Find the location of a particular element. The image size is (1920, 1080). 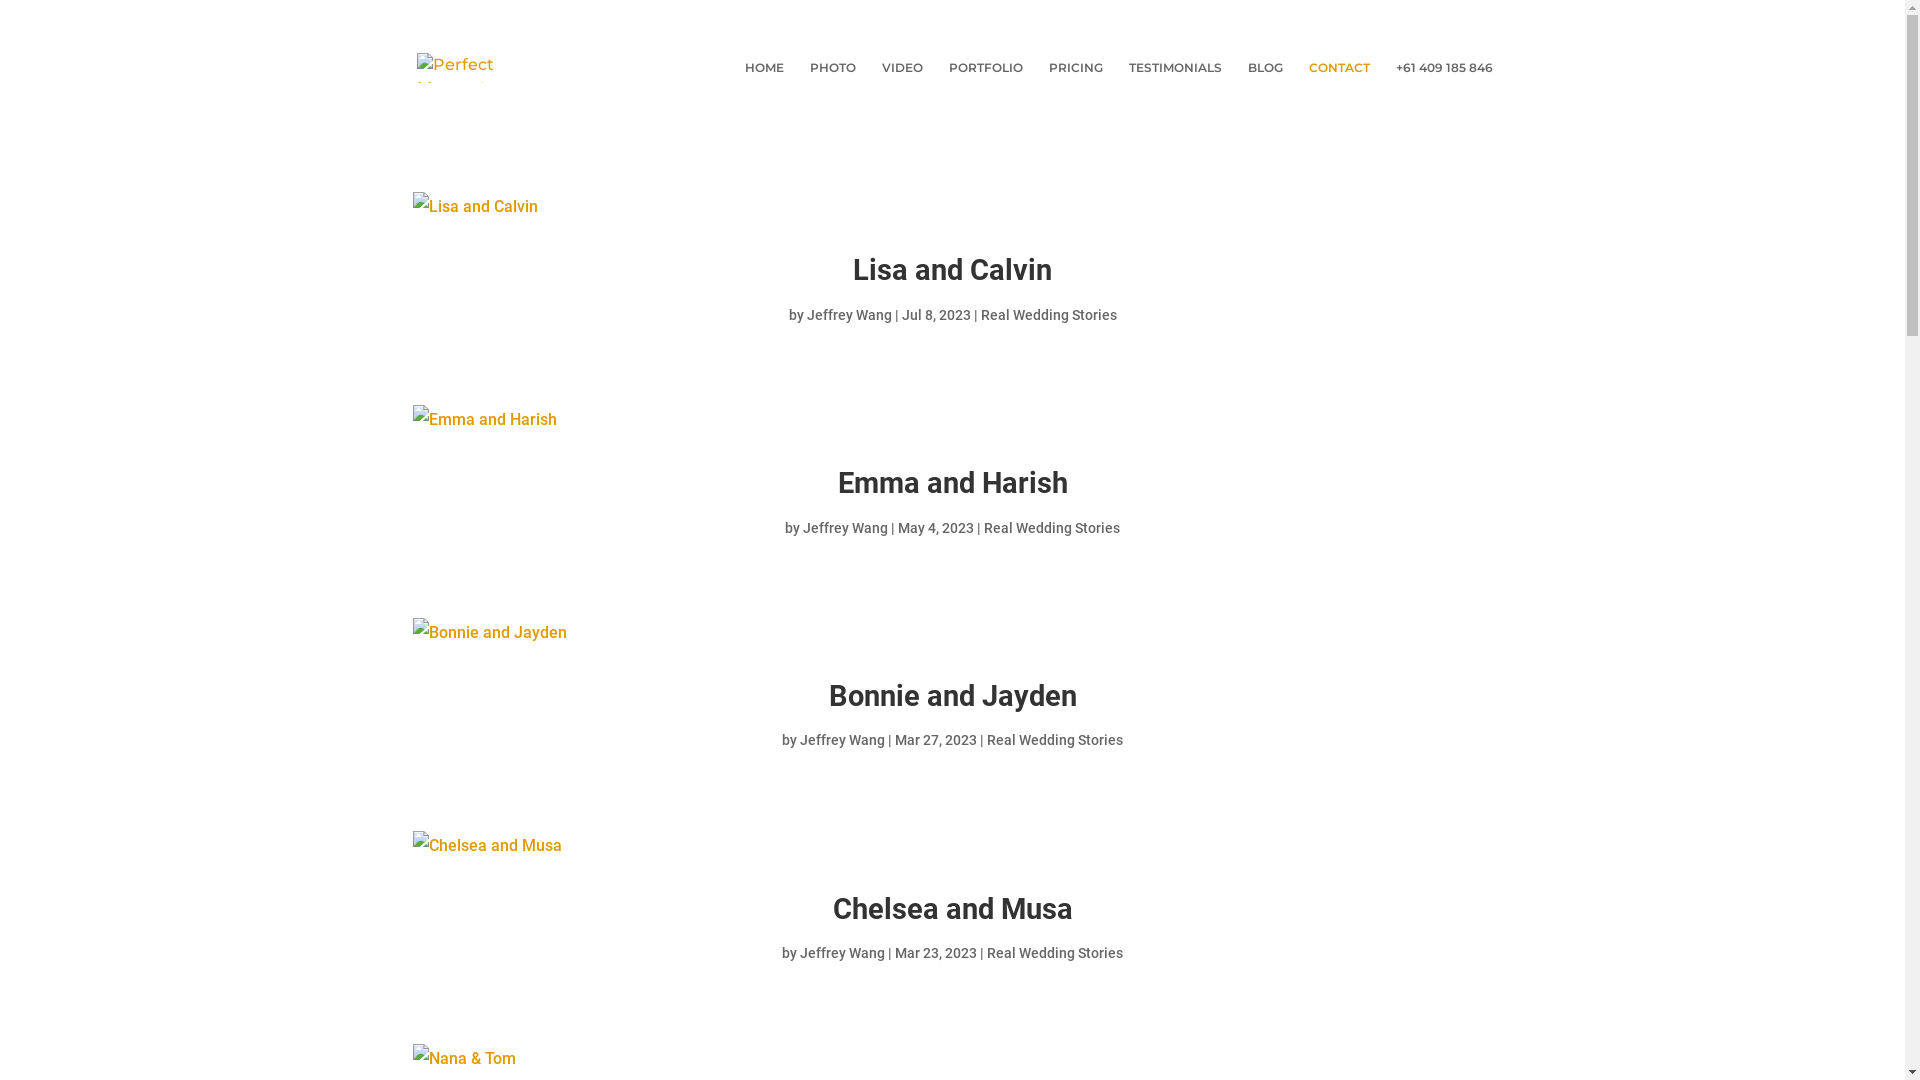

+61 409 185 846 is located at coordinates (1444, 84).